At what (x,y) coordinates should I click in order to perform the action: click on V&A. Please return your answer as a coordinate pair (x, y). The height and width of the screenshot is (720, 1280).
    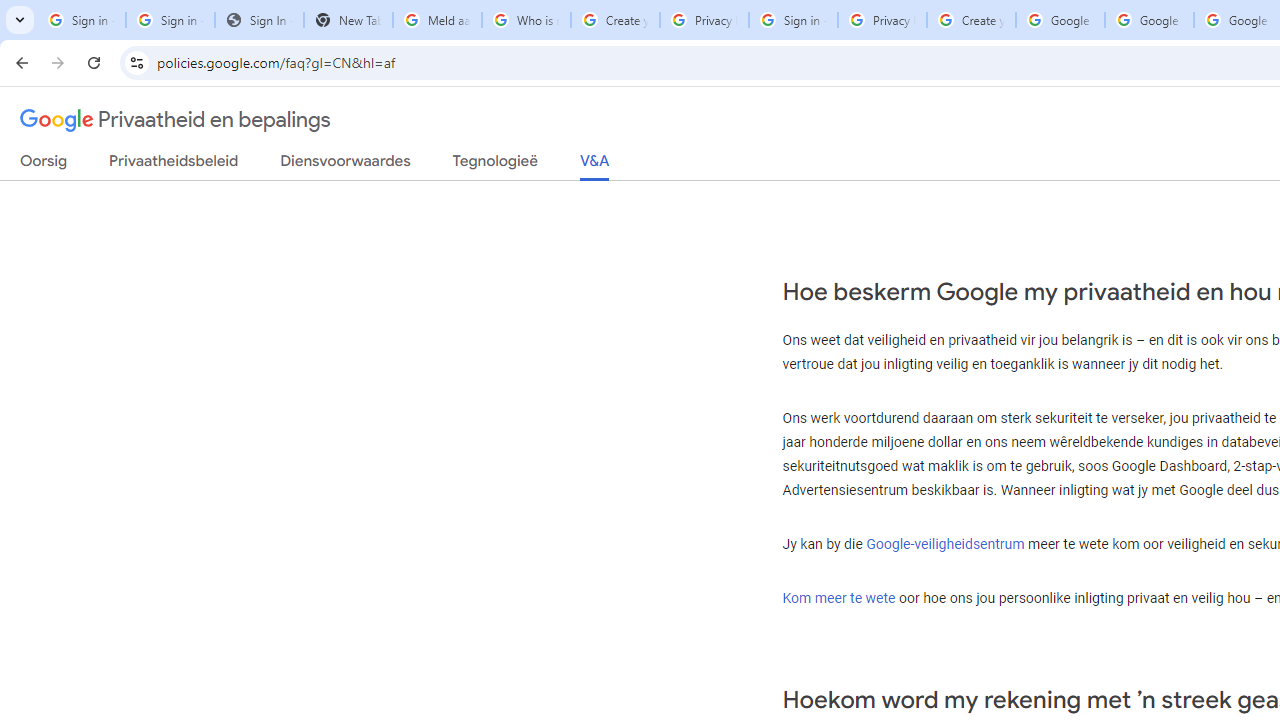
    Looking at the image, I should click on (594, 166).